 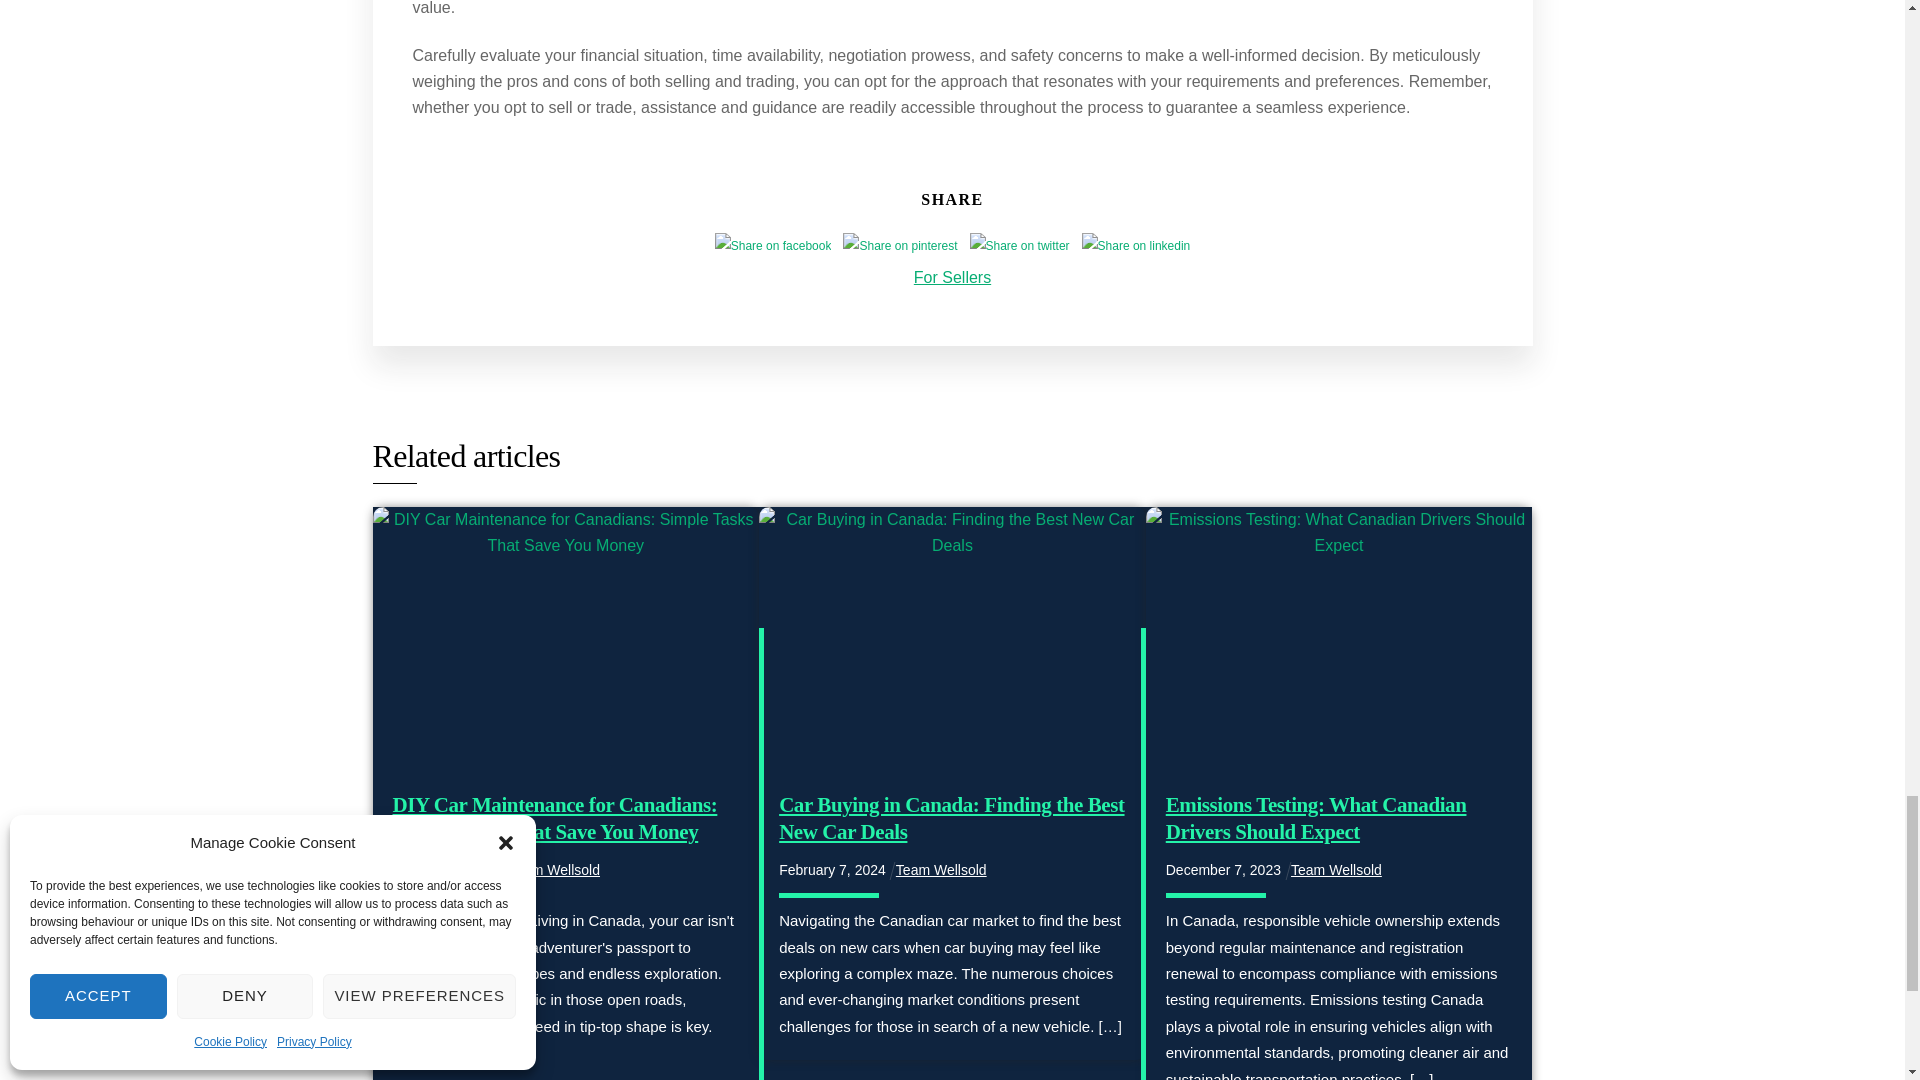 I want to click on facebook, so click(x=772, y=245).